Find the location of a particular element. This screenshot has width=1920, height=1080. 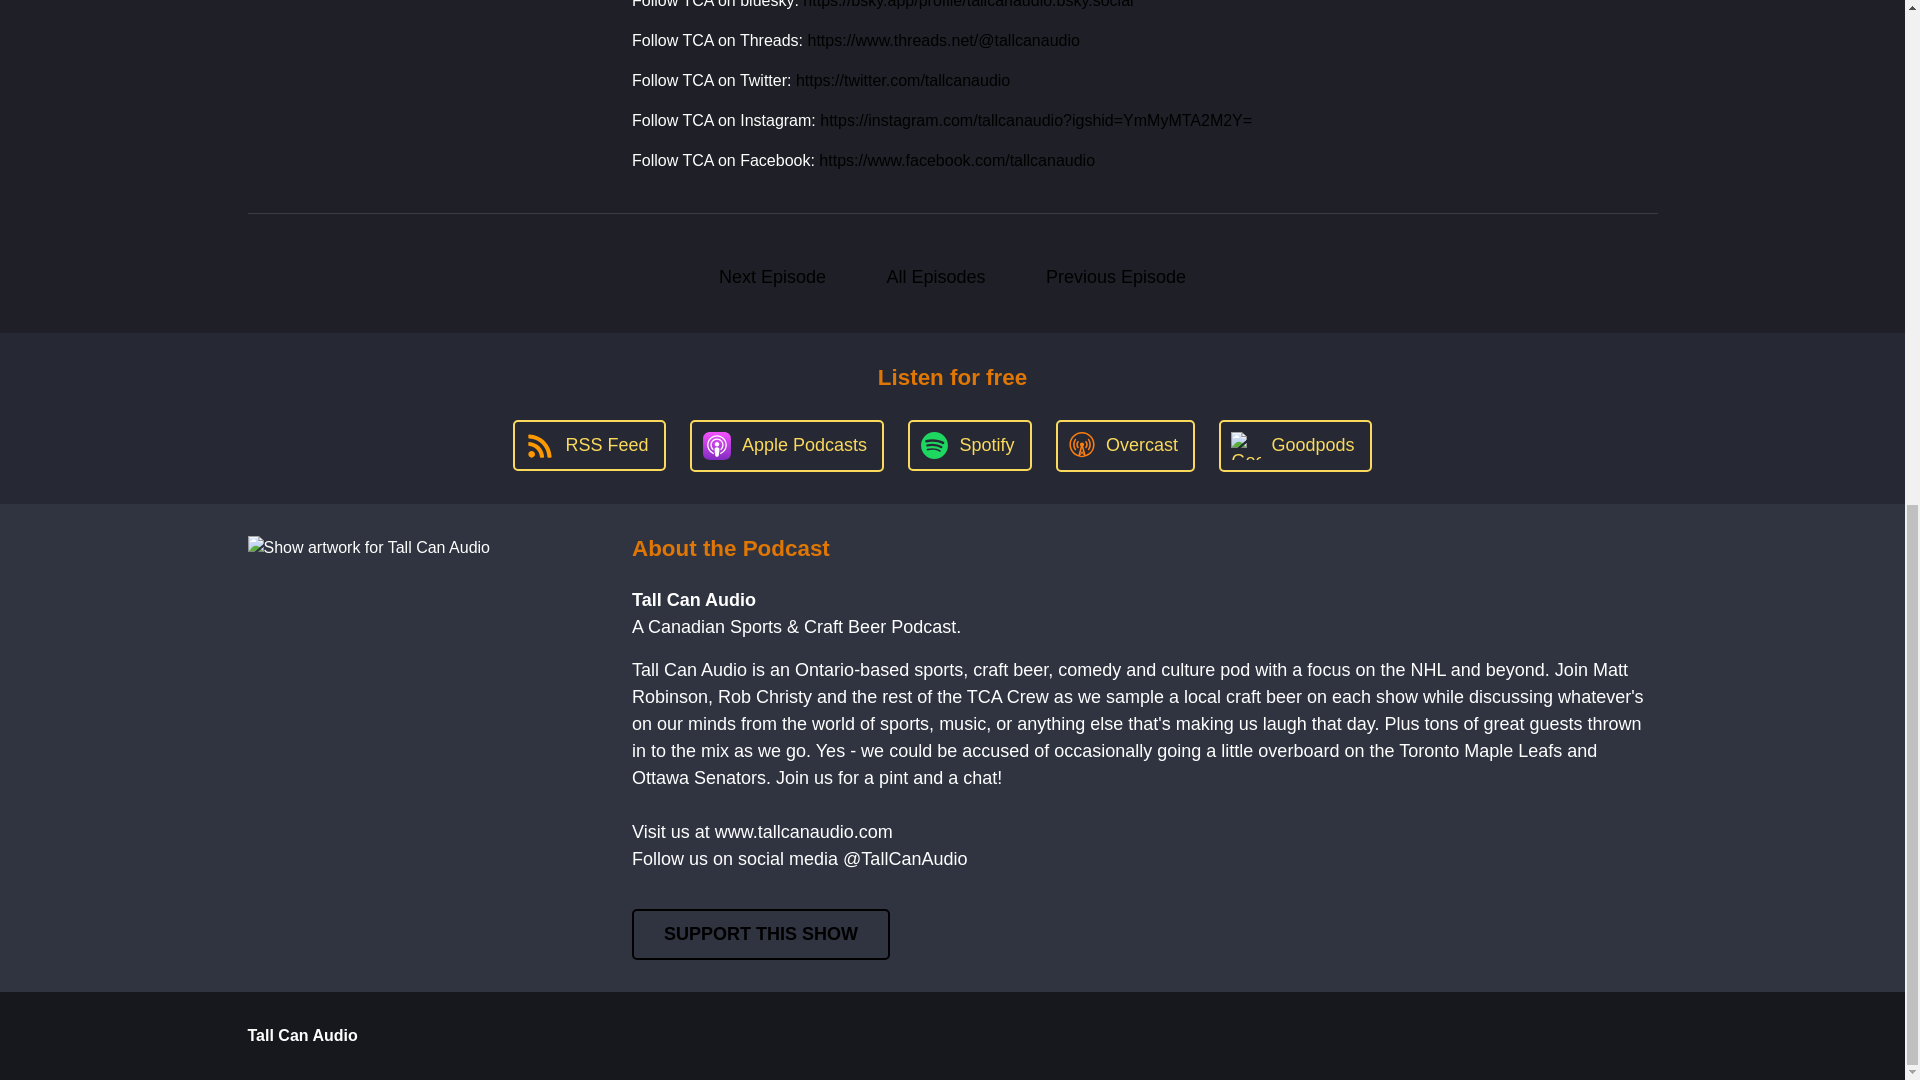

RSS Feed is located at coordinates (588, 445).